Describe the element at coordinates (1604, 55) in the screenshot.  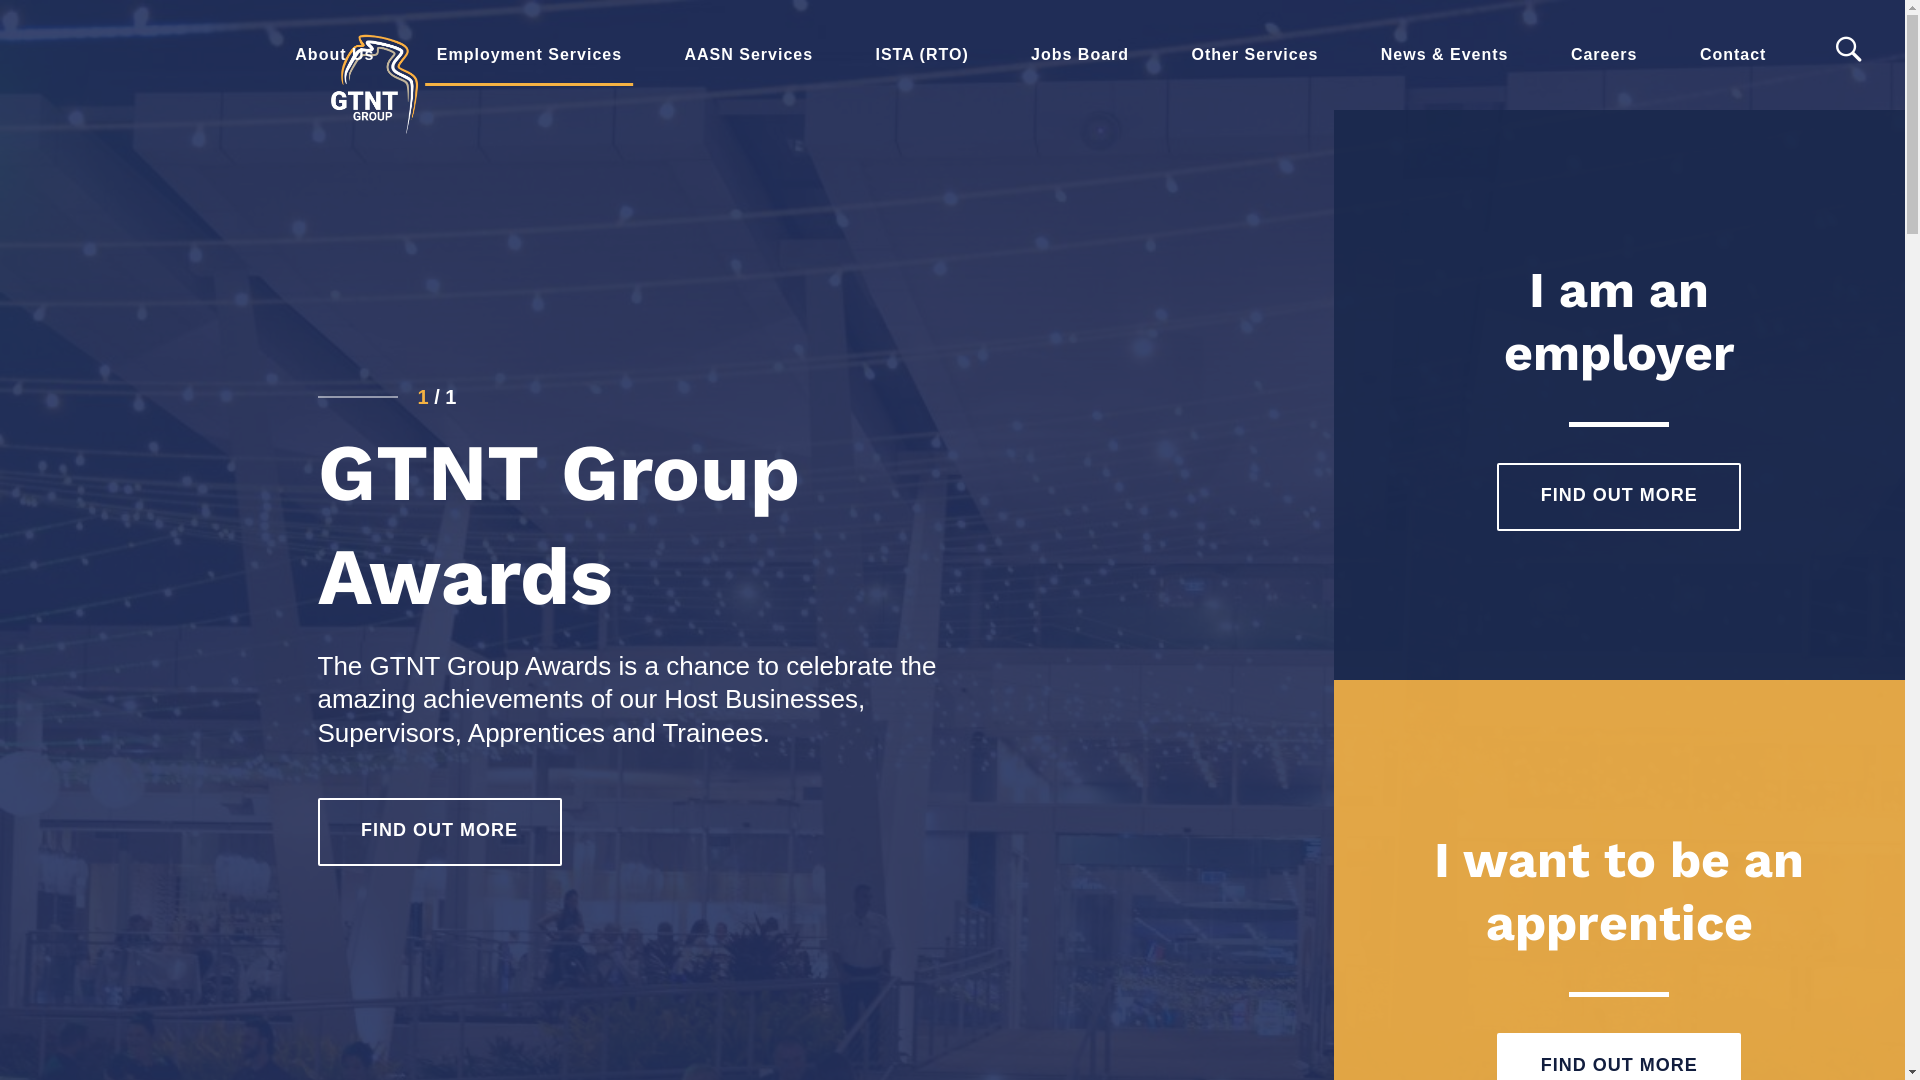
I see `Careers` at that location.